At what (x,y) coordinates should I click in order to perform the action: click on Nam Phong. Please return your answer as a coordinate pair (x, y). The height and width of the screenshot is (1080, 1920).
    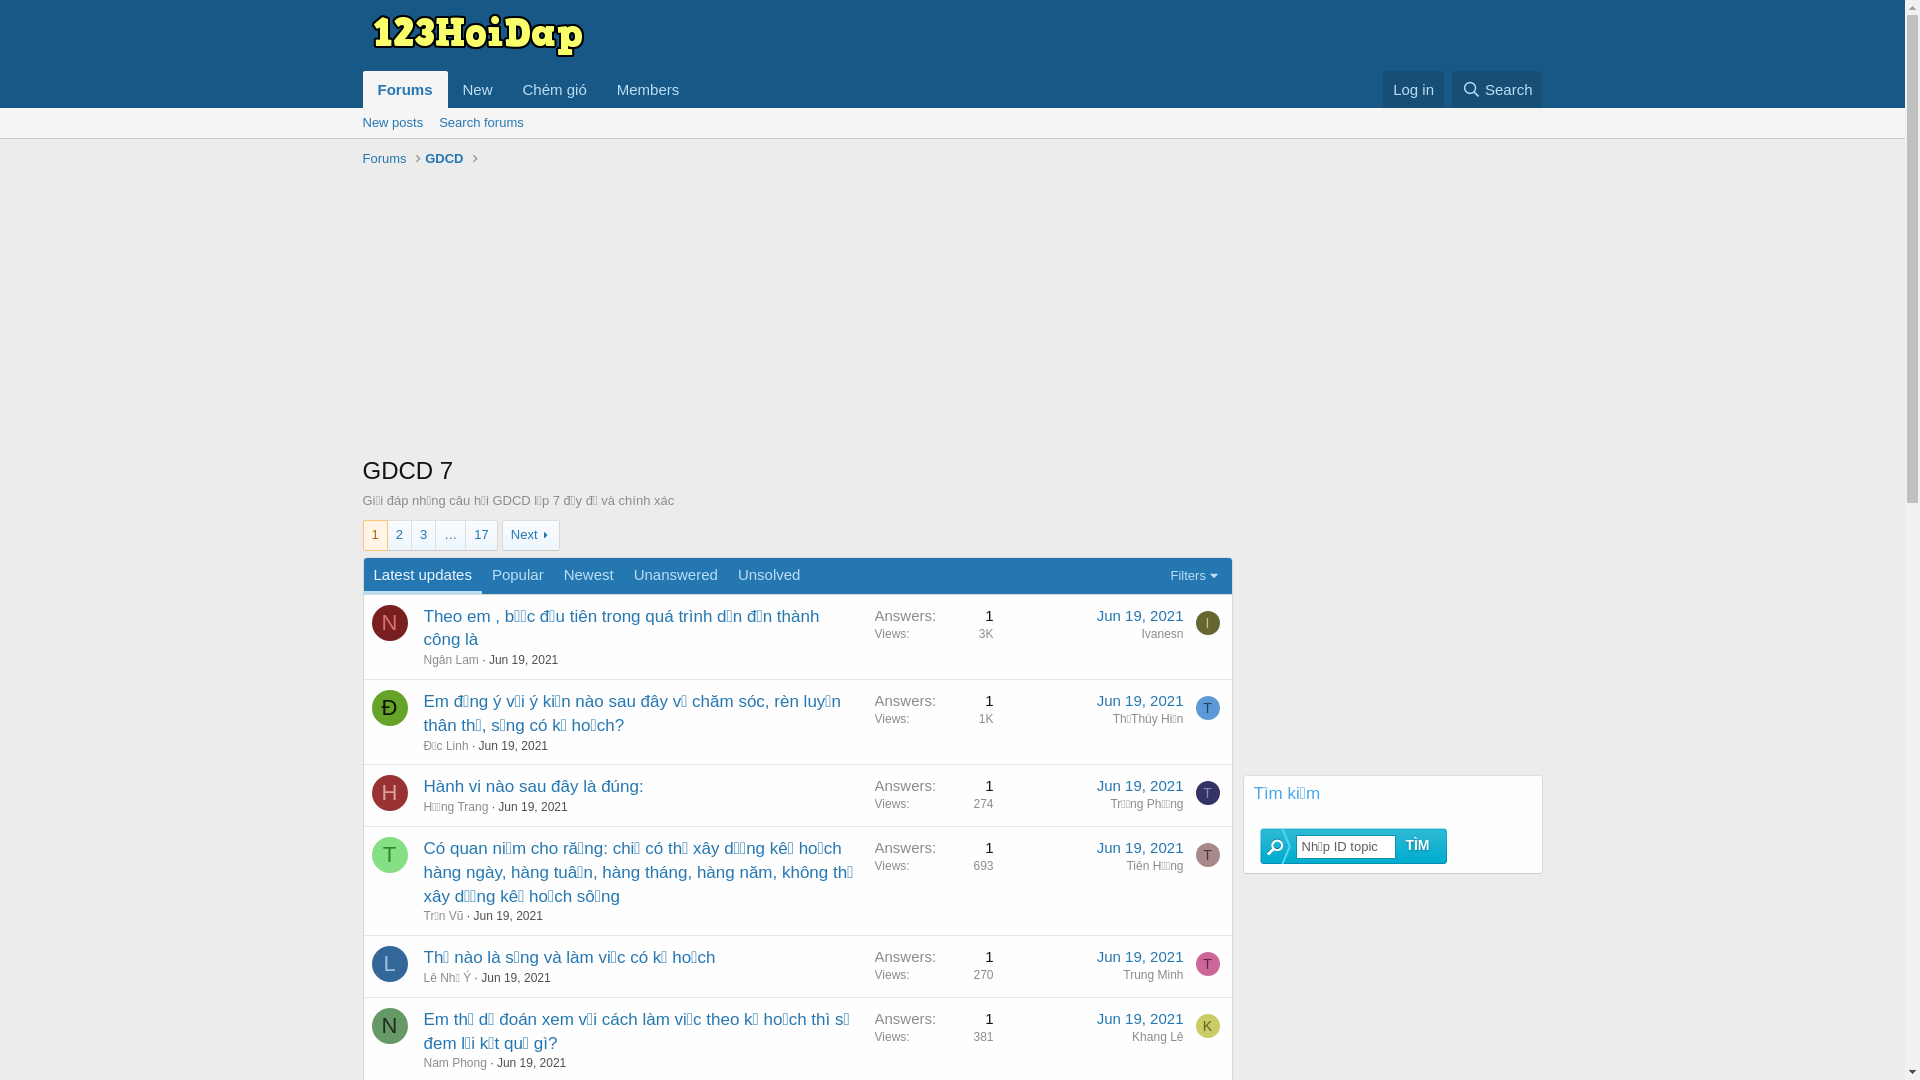
    Looking at the image, I should click on (456, 1063).